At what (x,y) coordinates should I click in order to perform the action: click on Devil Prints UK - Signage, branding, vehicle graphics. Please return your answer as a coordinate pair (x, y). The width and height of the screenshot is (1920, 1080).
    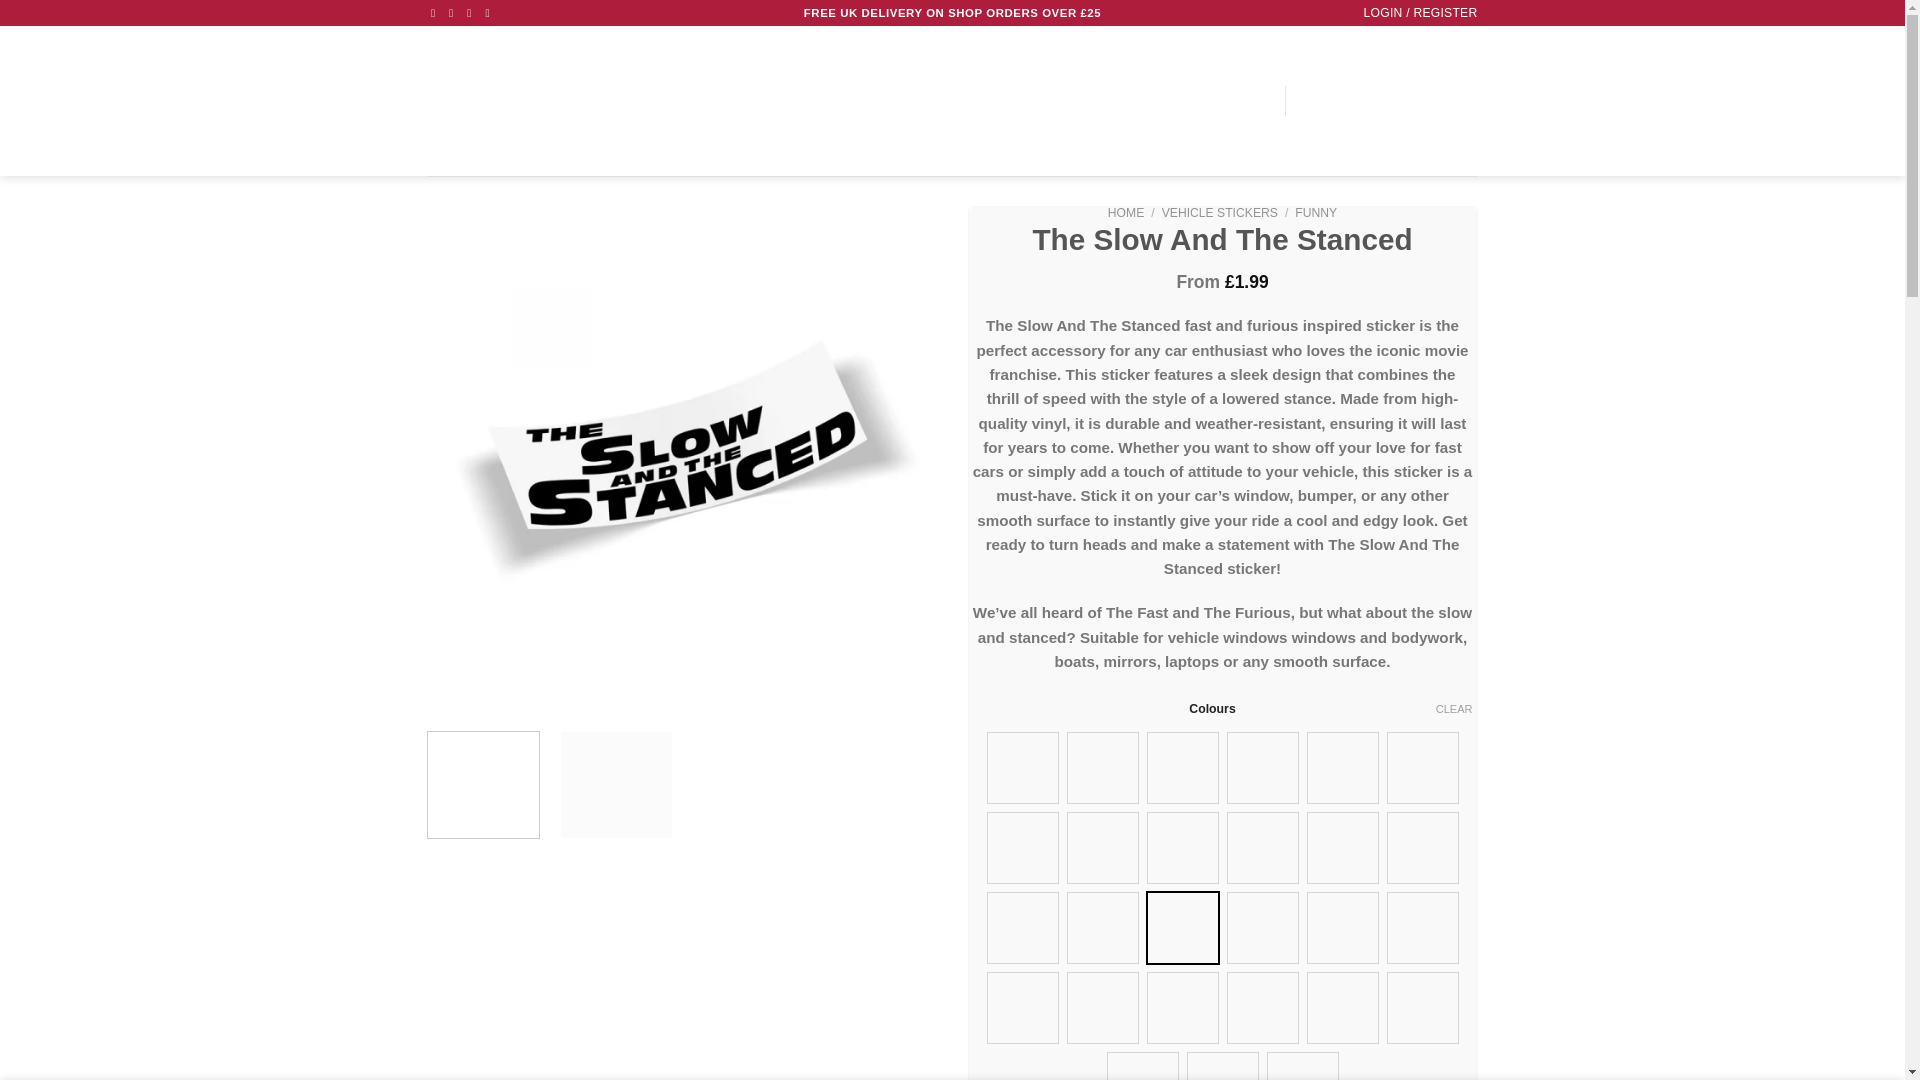
    Looking at the image, I should click on (510, 101).